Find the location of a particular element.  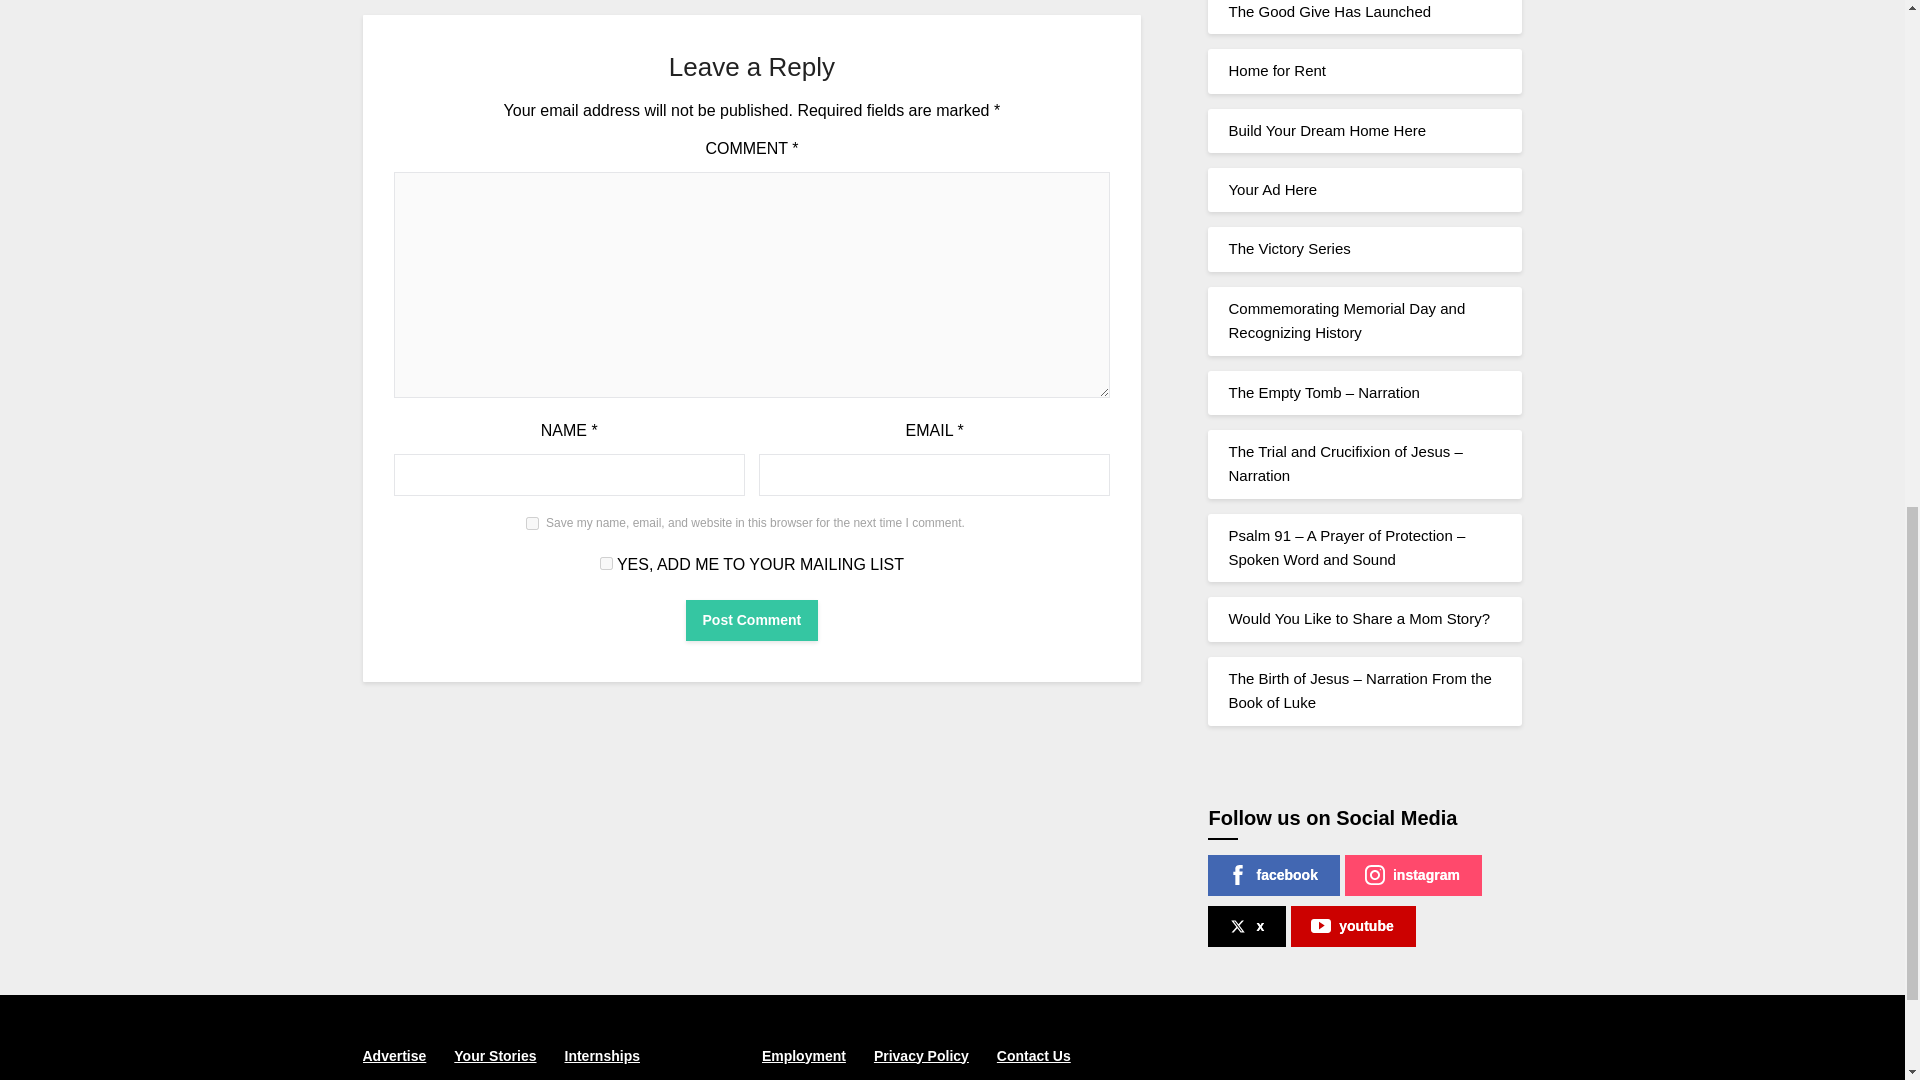

x is located at coordinates (1246, 926).